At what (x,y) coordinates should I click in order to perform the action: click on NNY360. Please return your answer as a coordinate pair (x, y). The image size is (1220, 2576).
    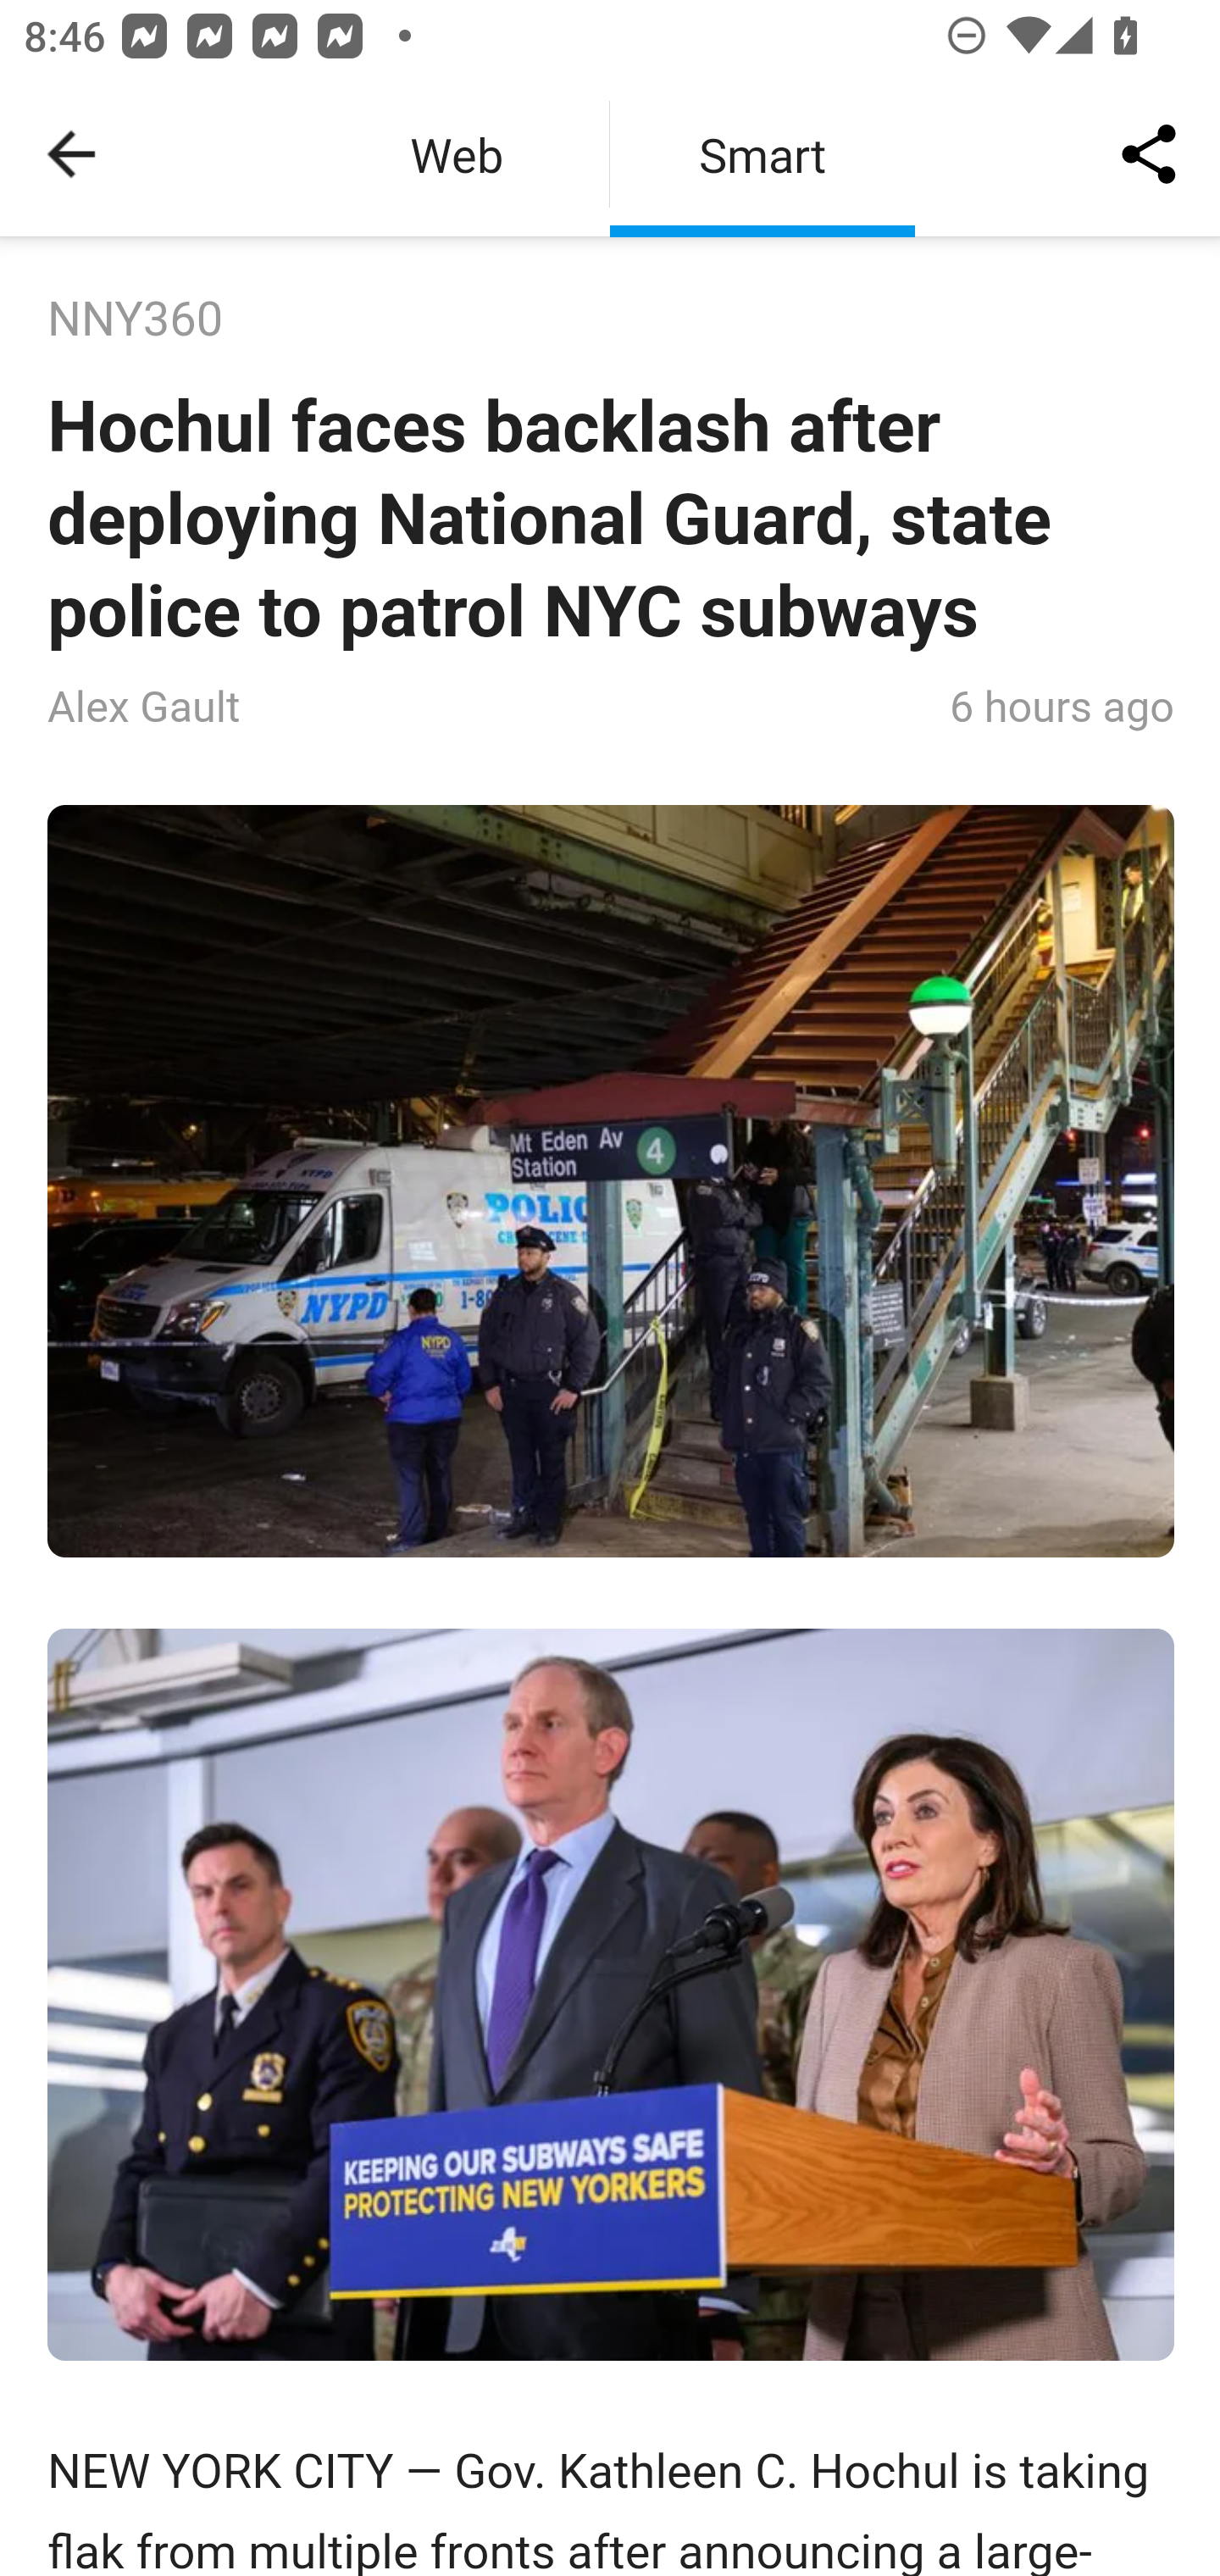
    Looking at the image, I should click on (136, 320).